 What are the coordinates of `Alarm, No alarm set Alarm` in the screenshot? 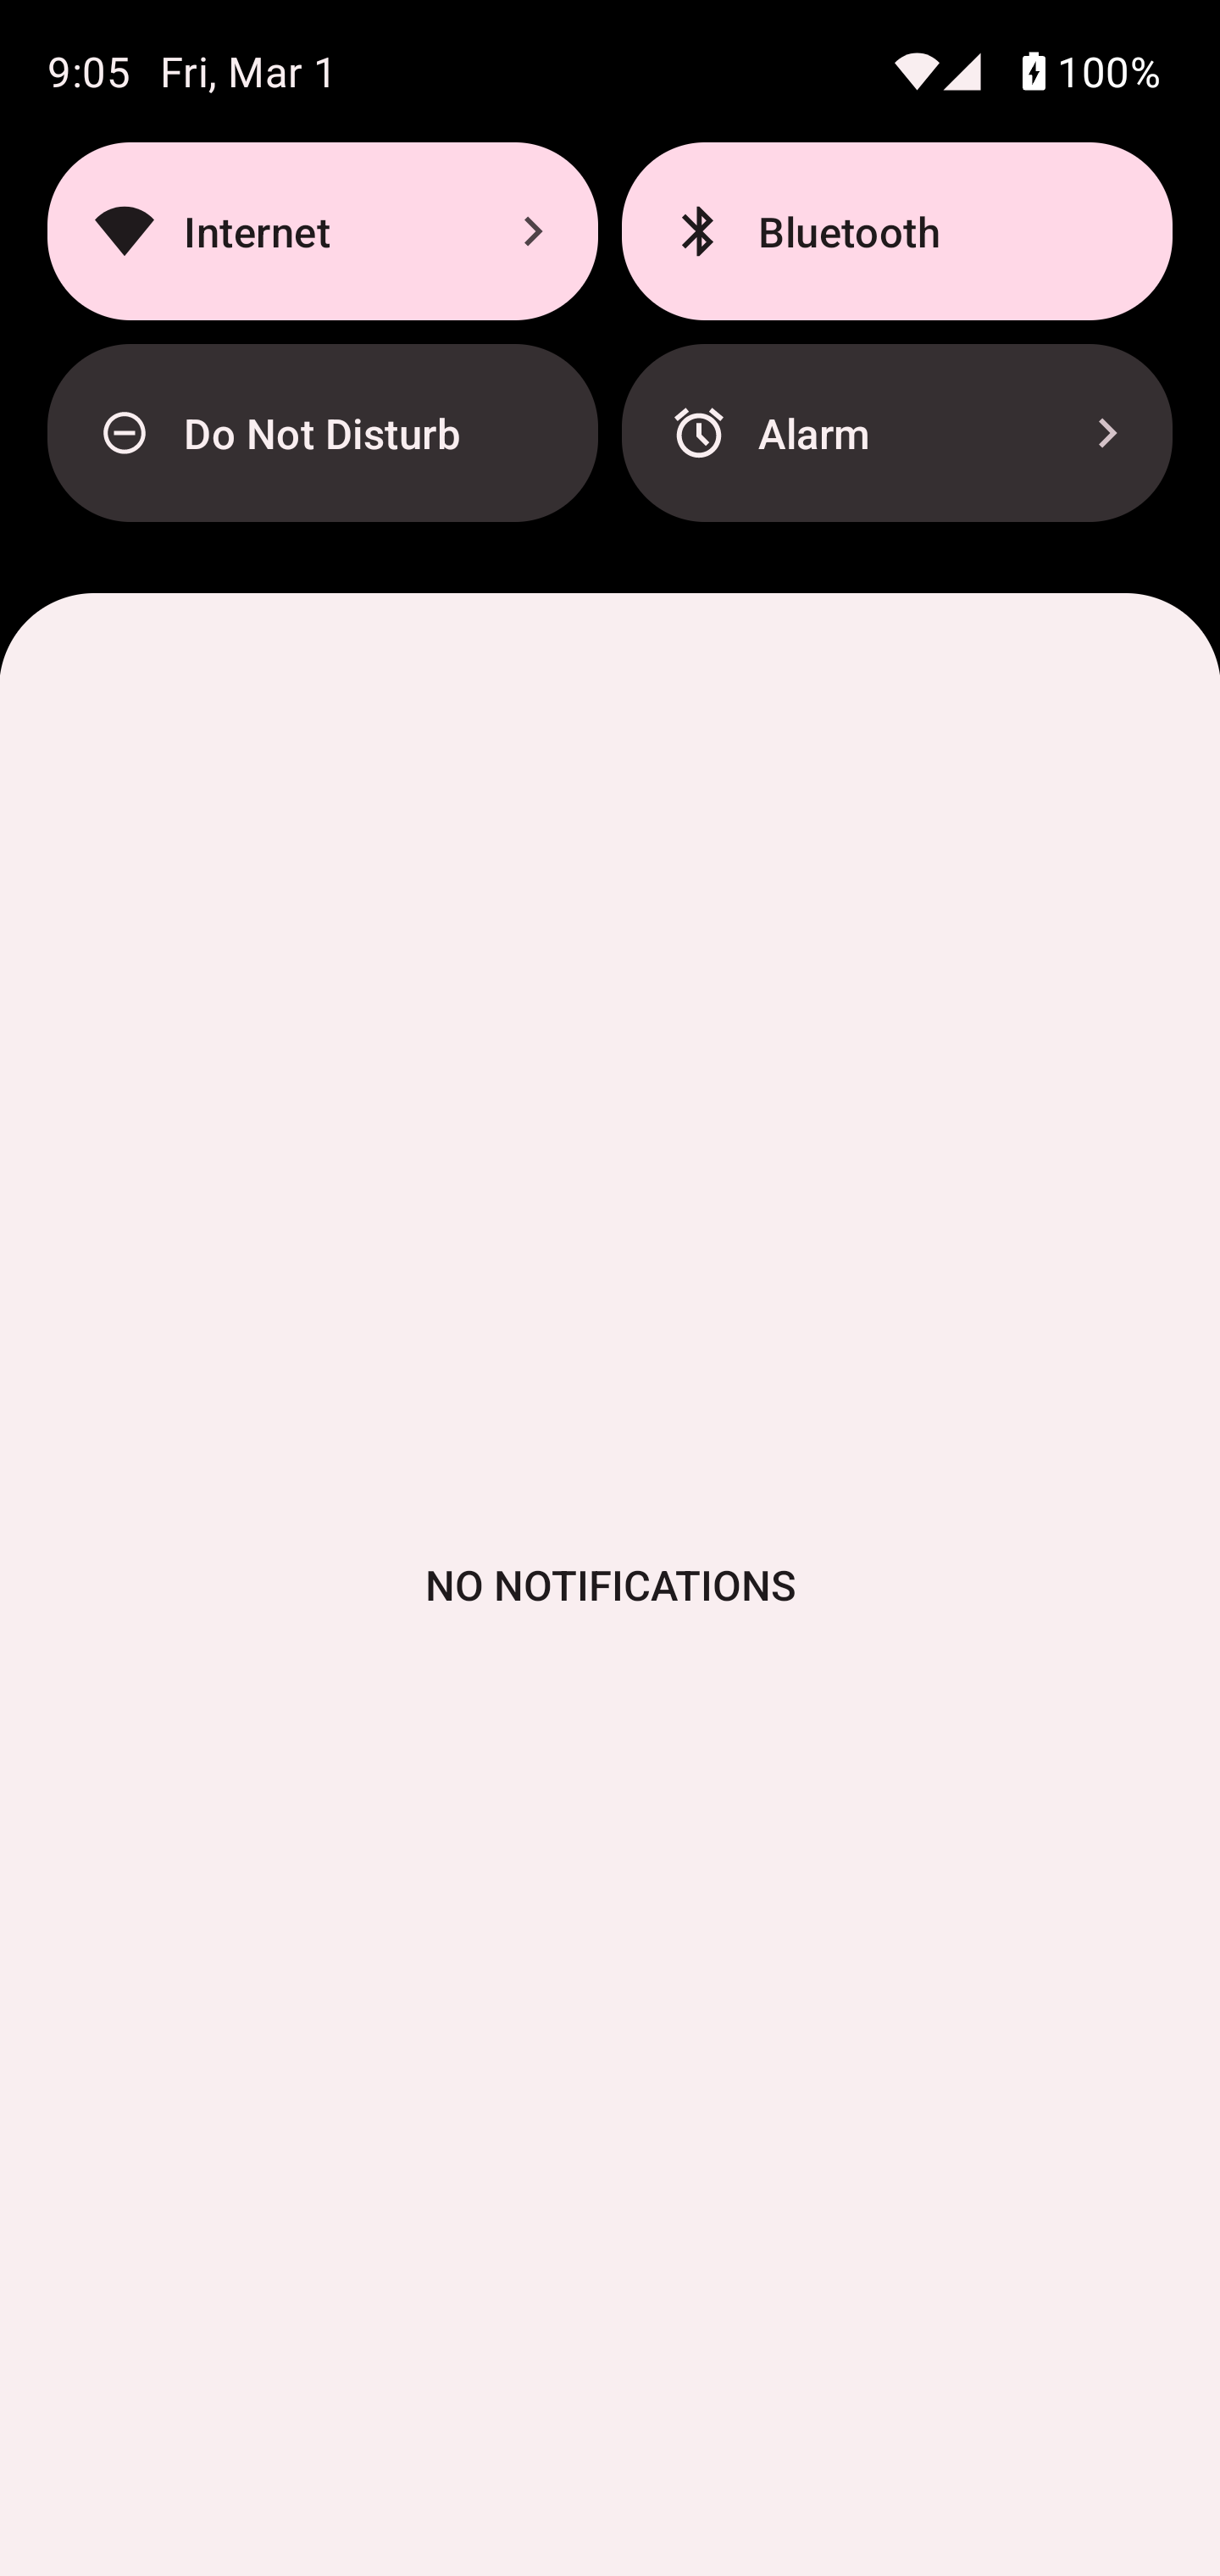 It's located at (896, 434).